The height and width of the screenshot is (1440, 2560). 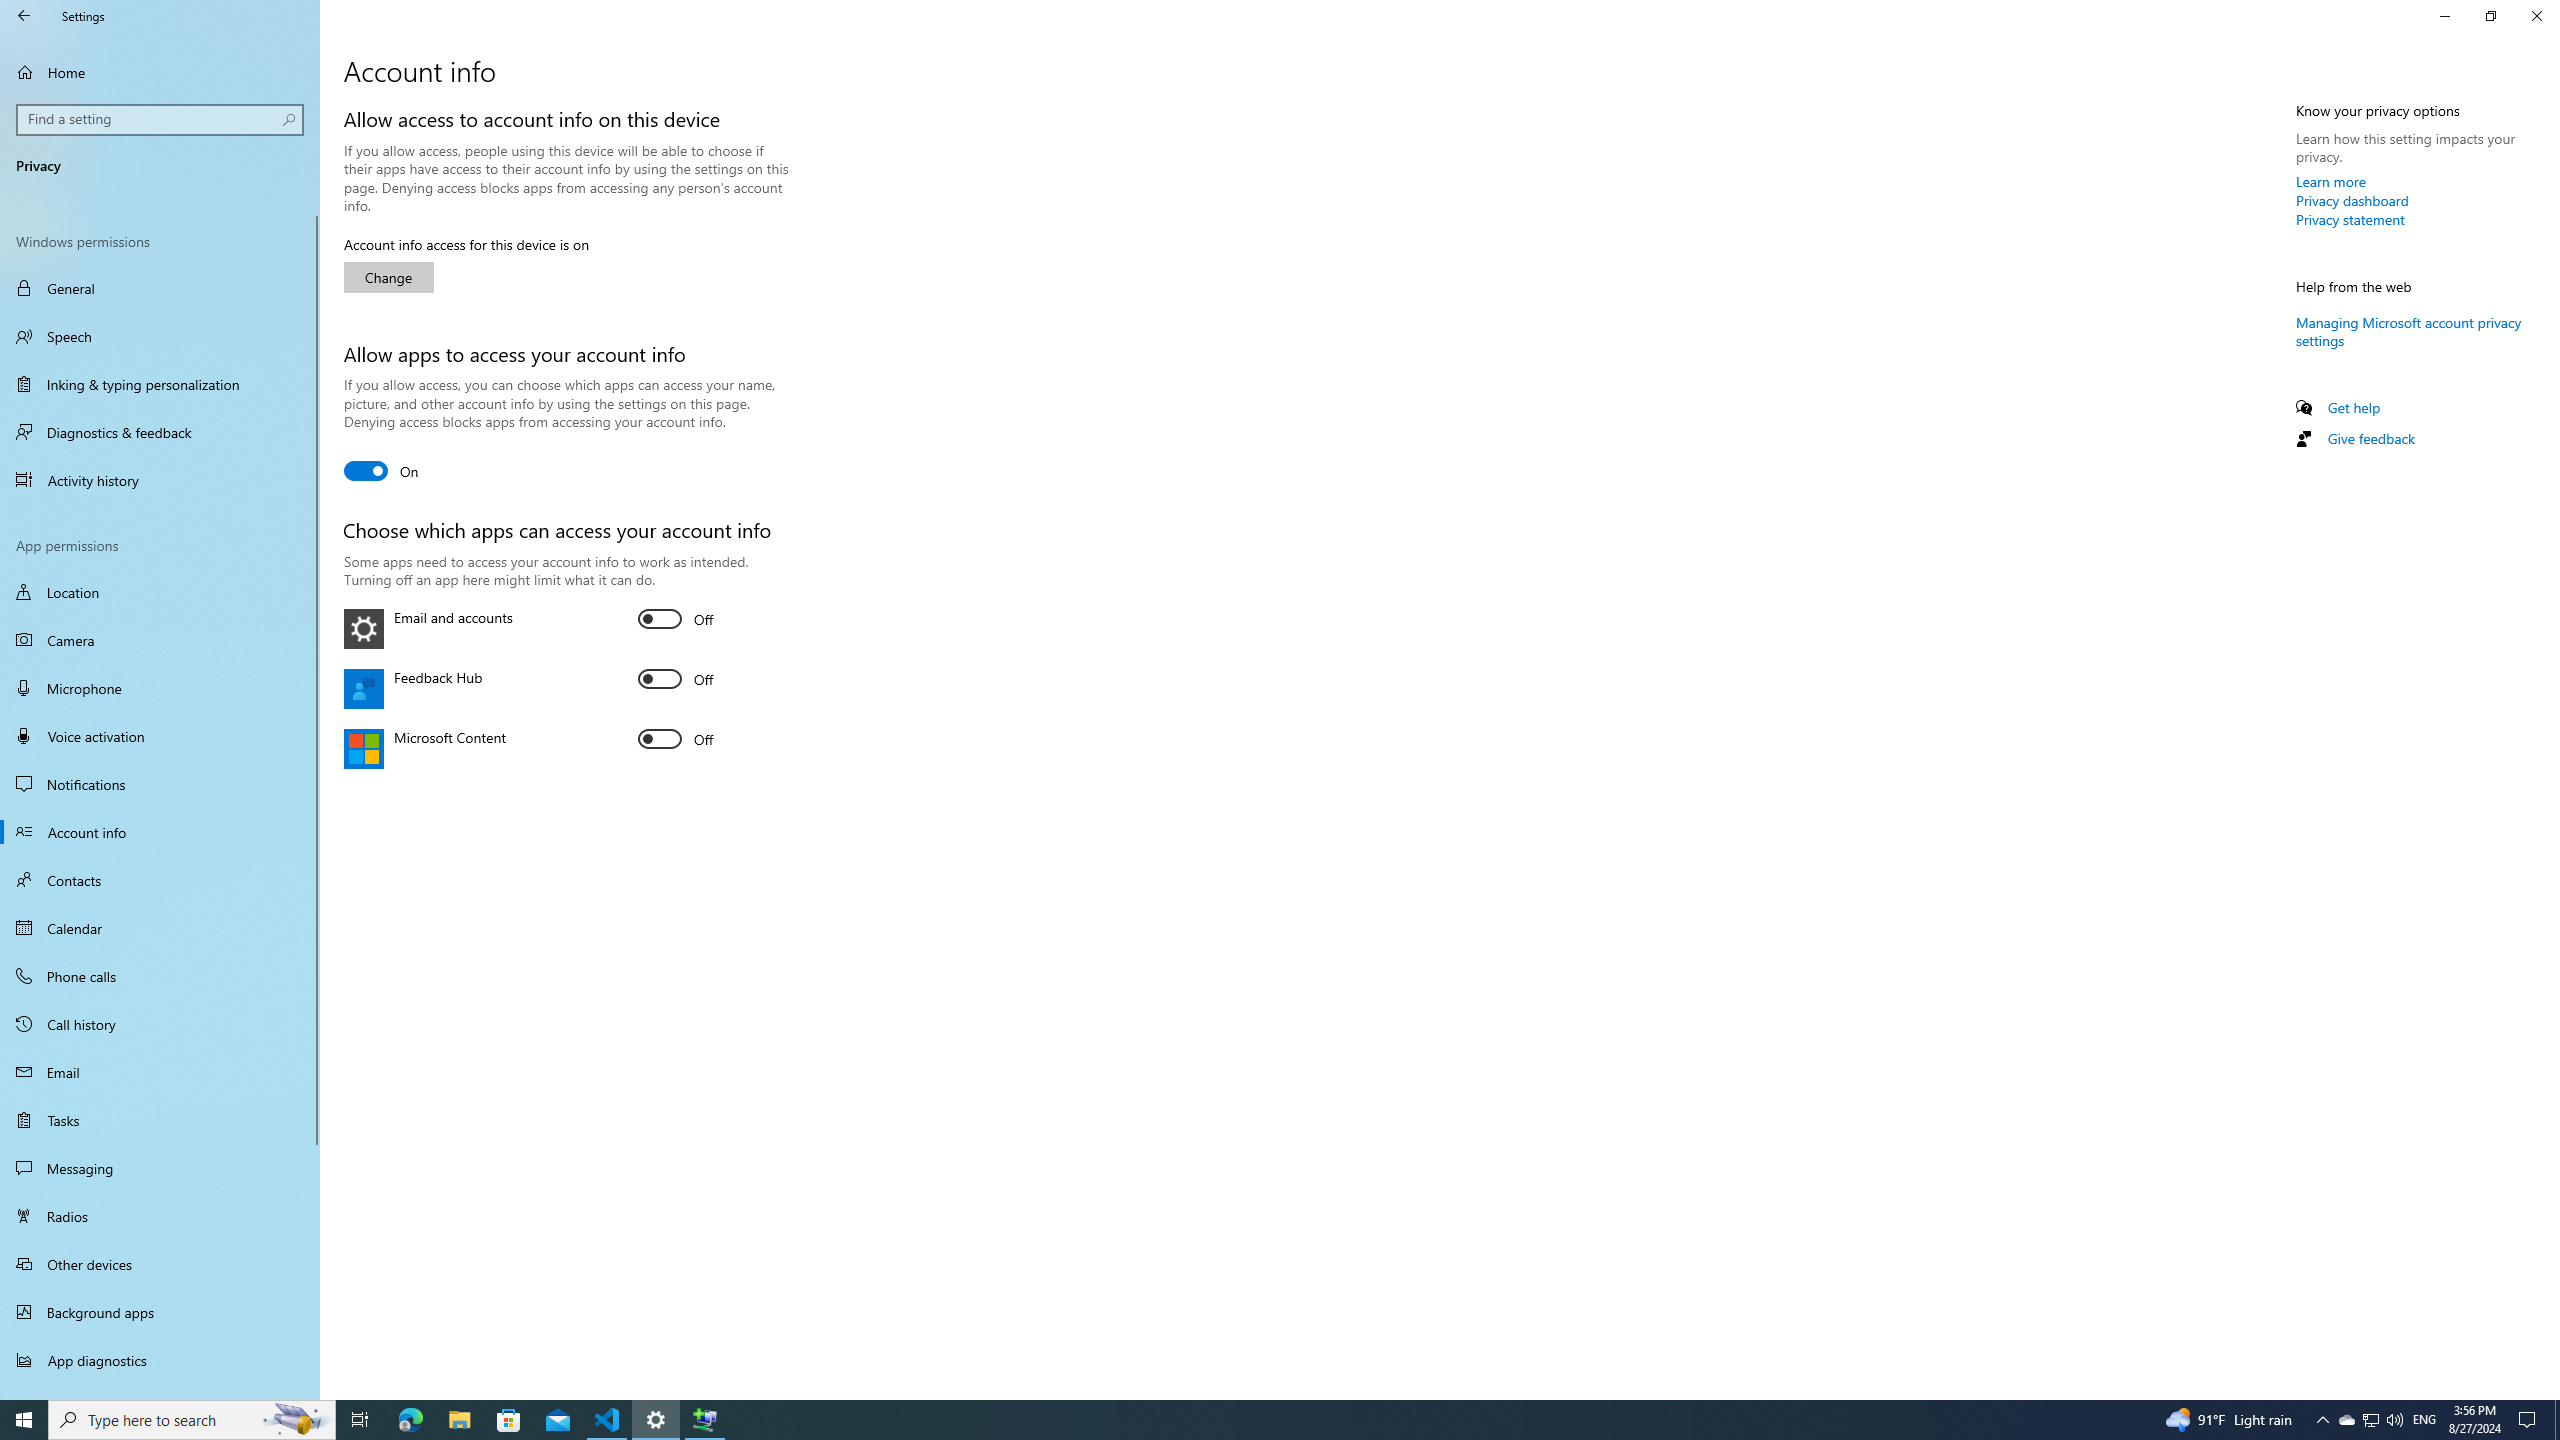 I want to click on Microsoft Store, so click(x=2346, y=1420).